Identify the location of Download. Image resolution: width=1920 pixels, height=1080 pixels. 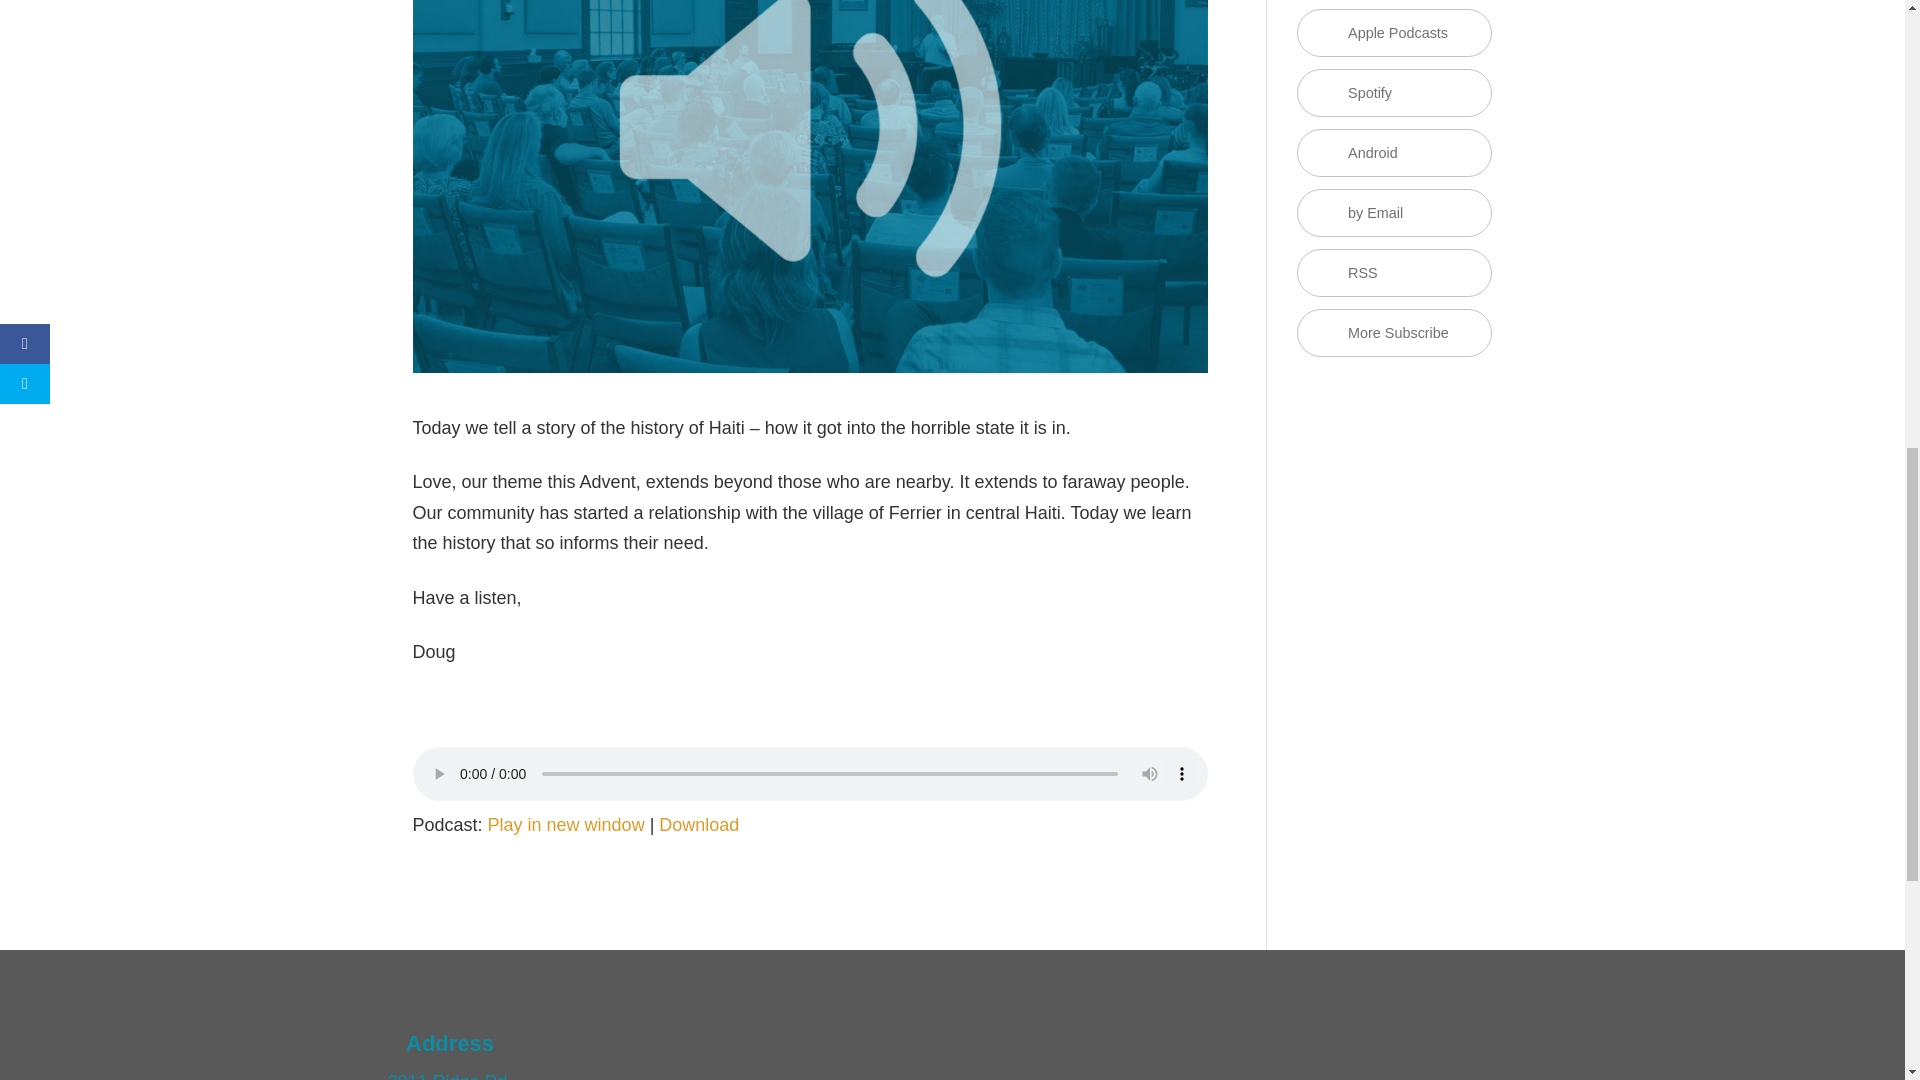
(698, 824).